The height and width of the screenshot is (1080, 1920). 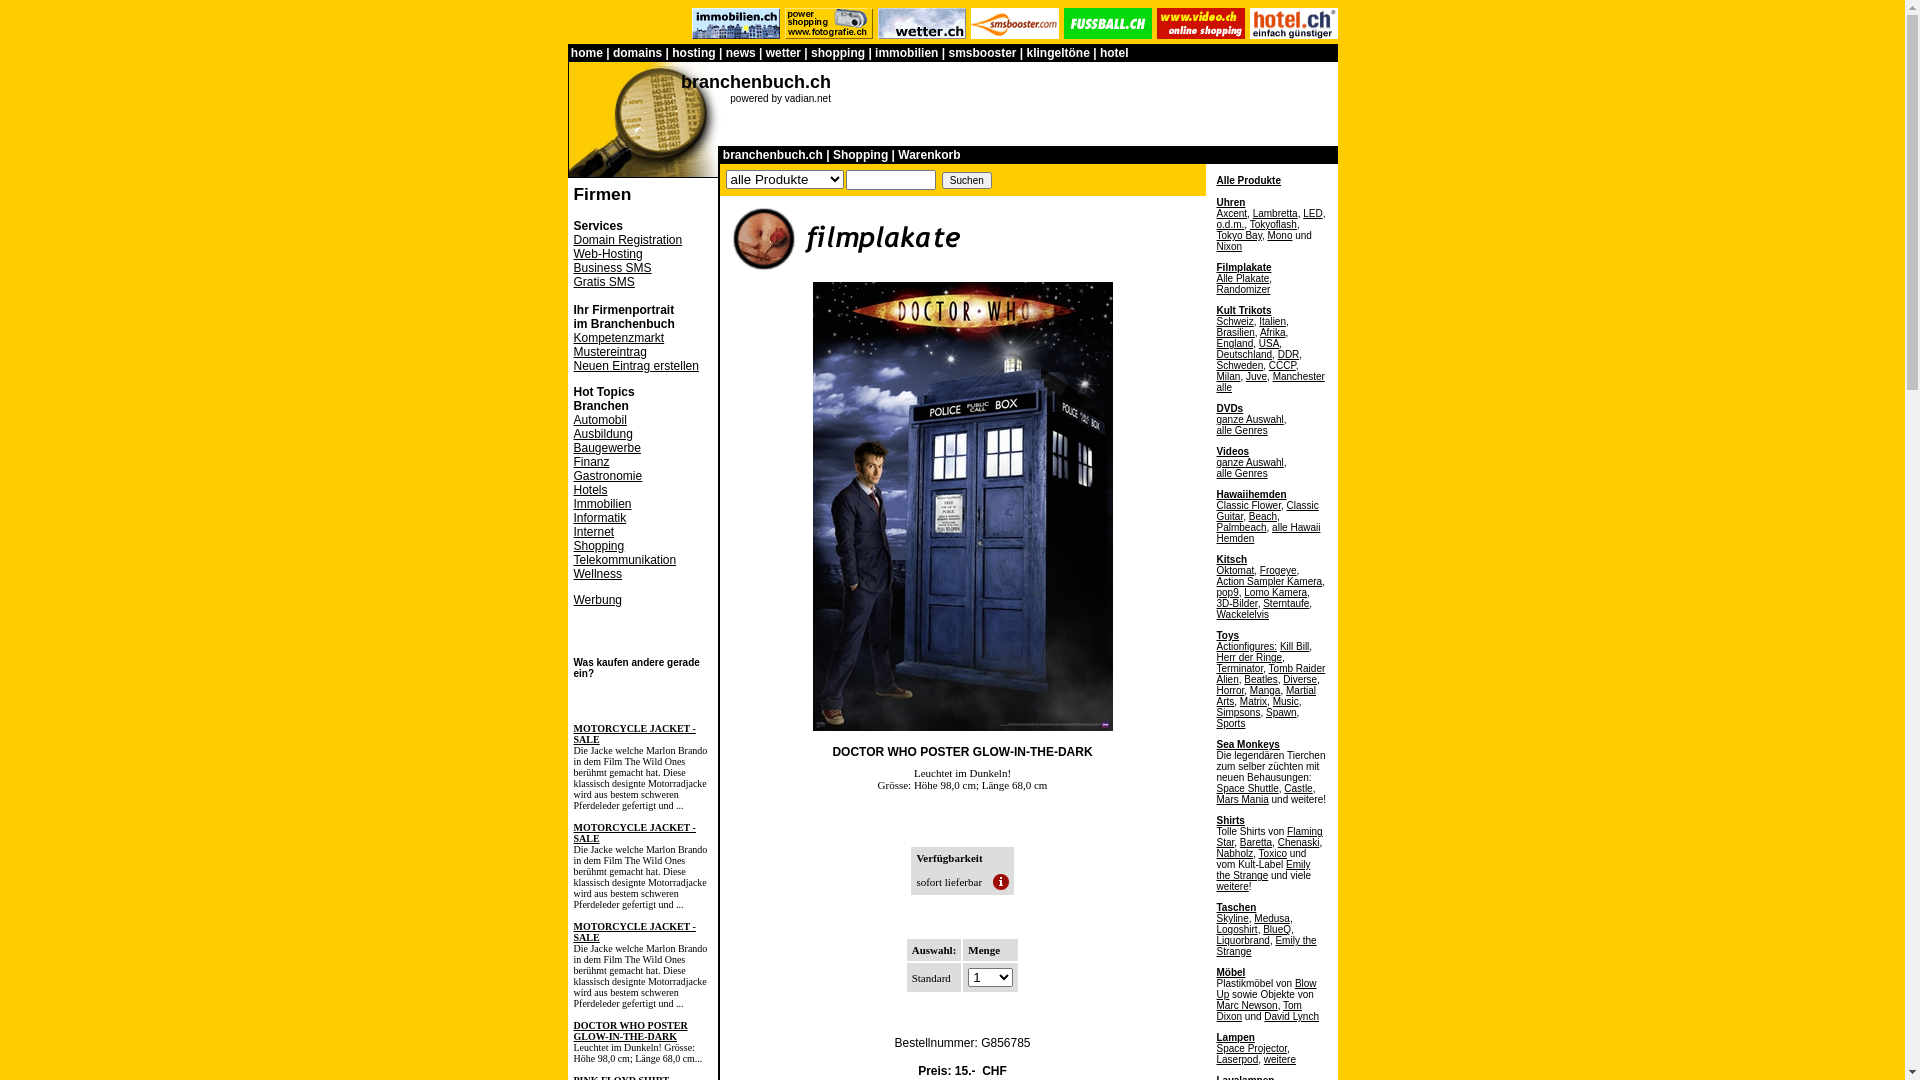 What do you see at coordinates (1251, 494) in the screenshot?
I see `Hawaiihemden` at bounding box center [1251, 494].